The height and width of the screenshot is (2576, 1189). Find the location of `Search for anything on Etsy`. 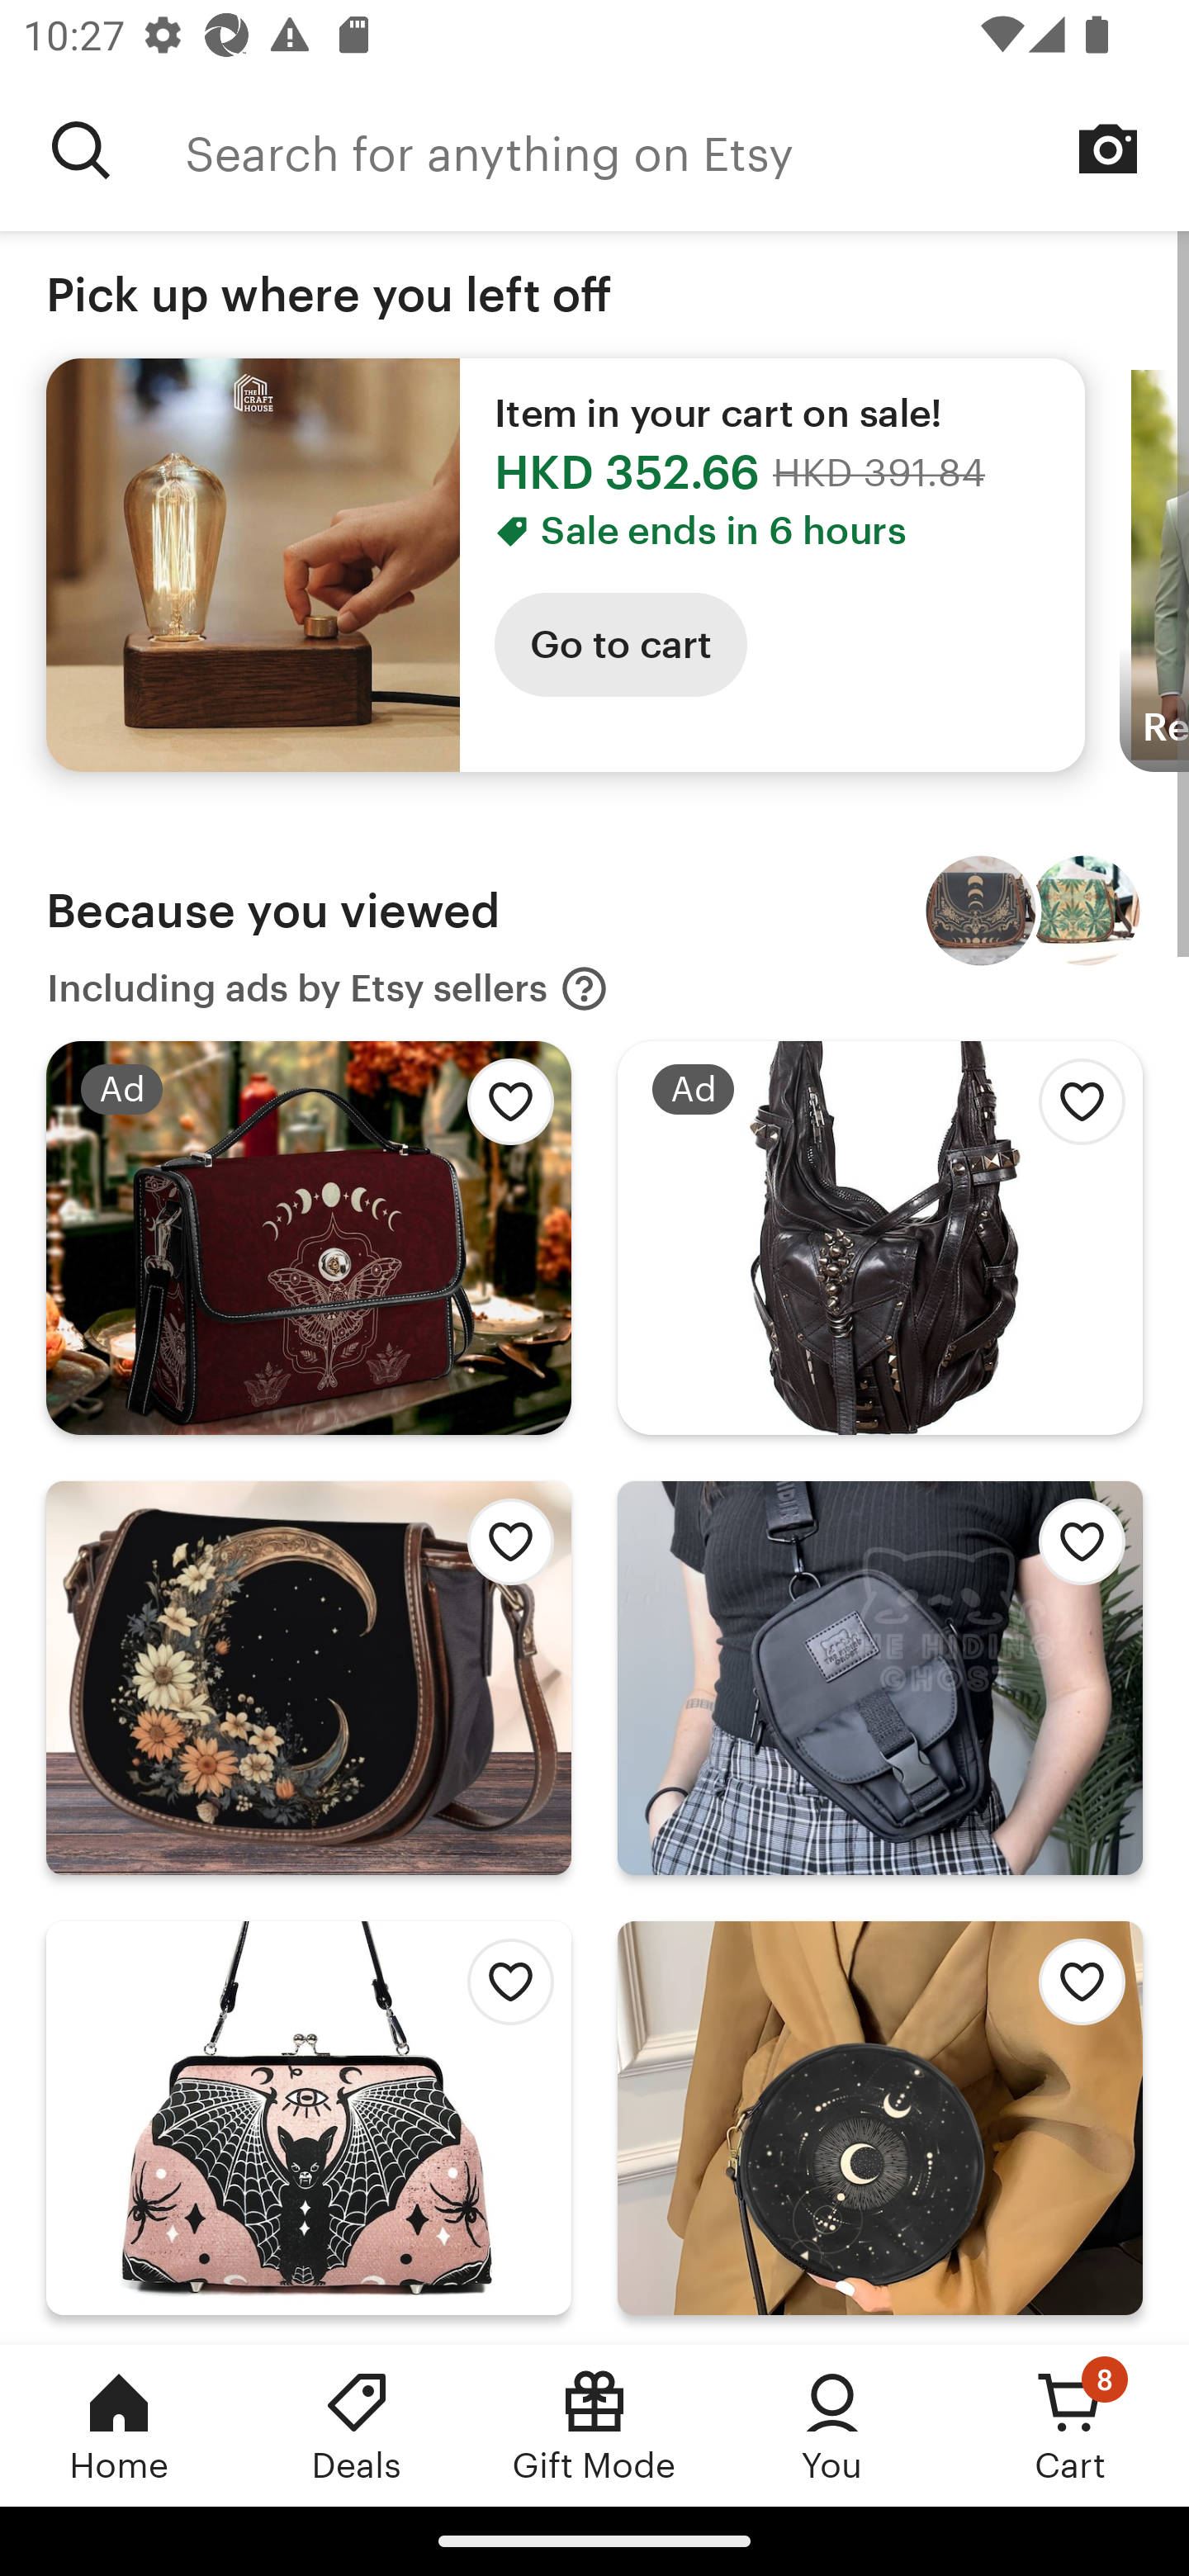

Search for anything on Etsy is located at coordinates (687, 150).